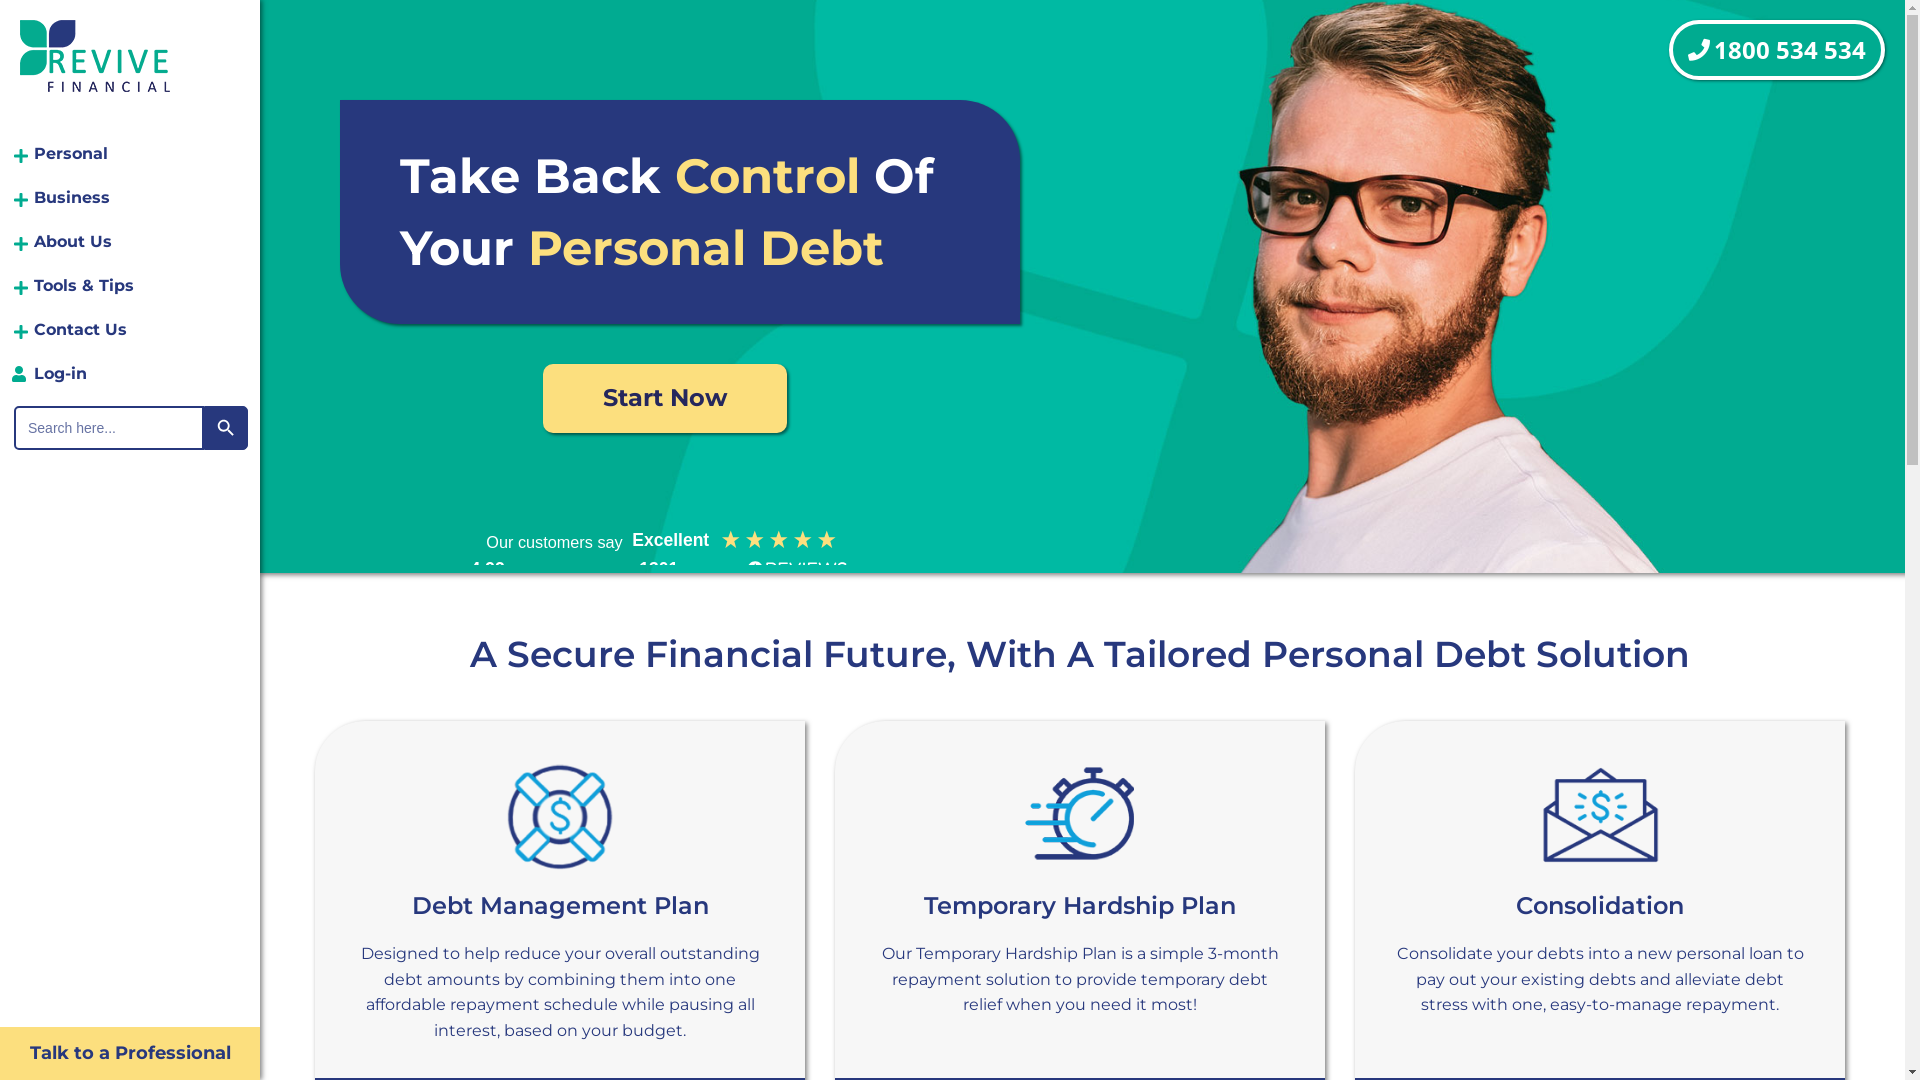  What do you see at coordinates (130, 154) in the screenshot?
I see `Personal` at bounding box center [130, 154].